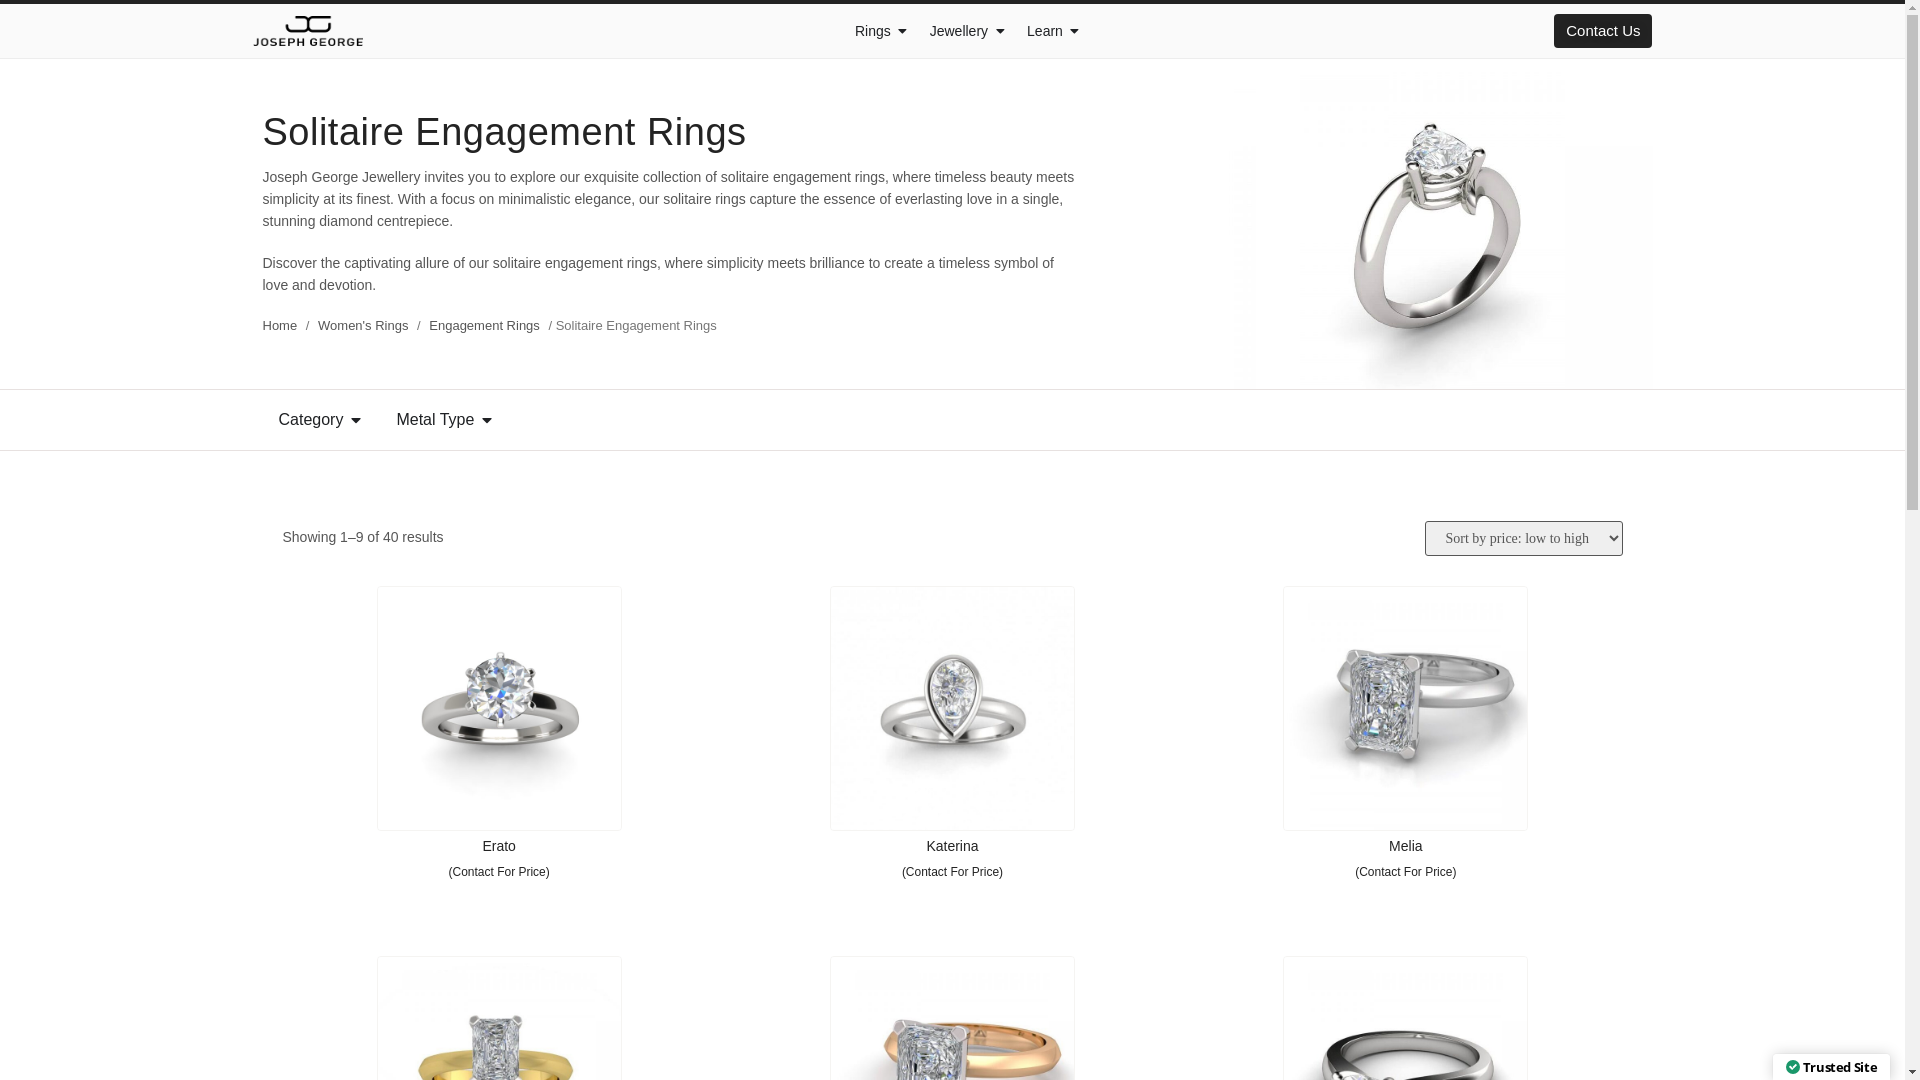  Describe the element at coordinates (1603, 31) in the screenshot. I see `Contact Us` at that location.